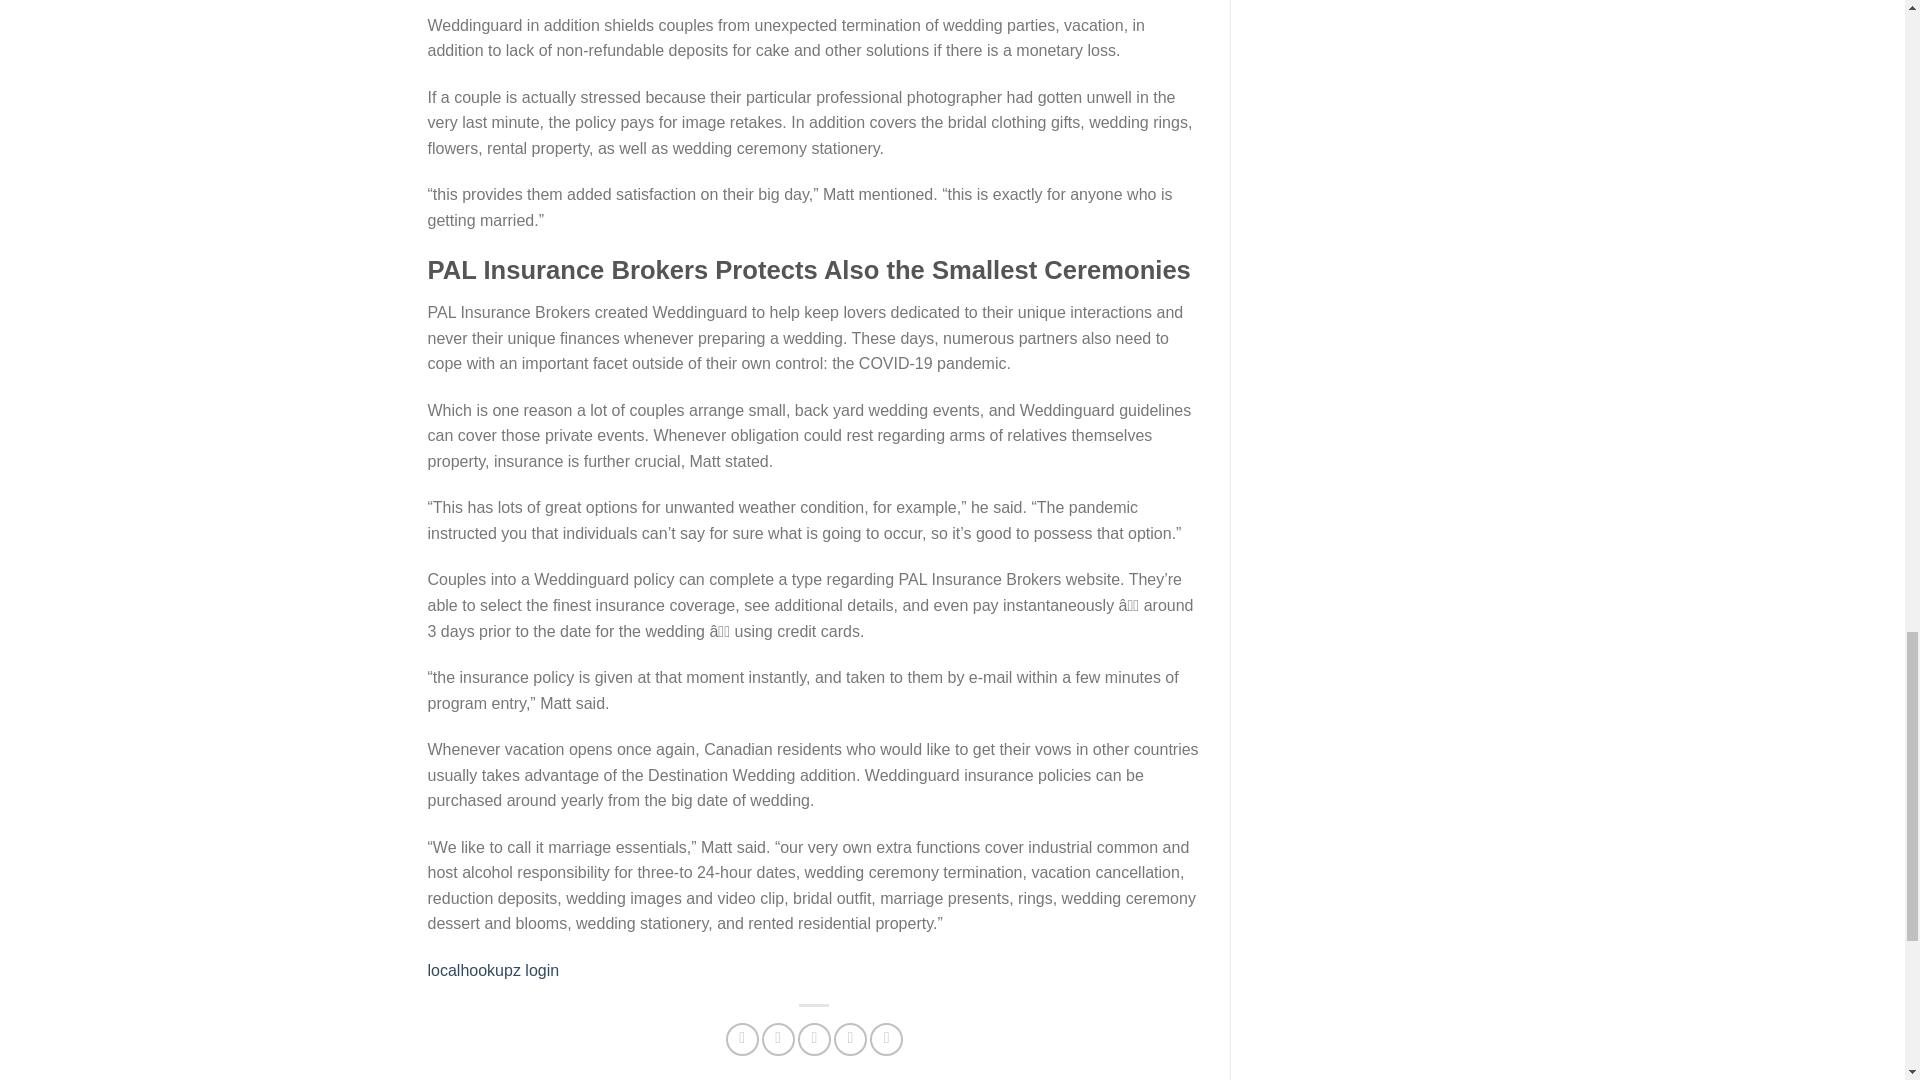 The width and height of the screenshot is (1920, 1080). What do you see at coordinates (778, 1039) in the screenshot?
I see `Share on Twitter` at bounding box center [778, 1039].